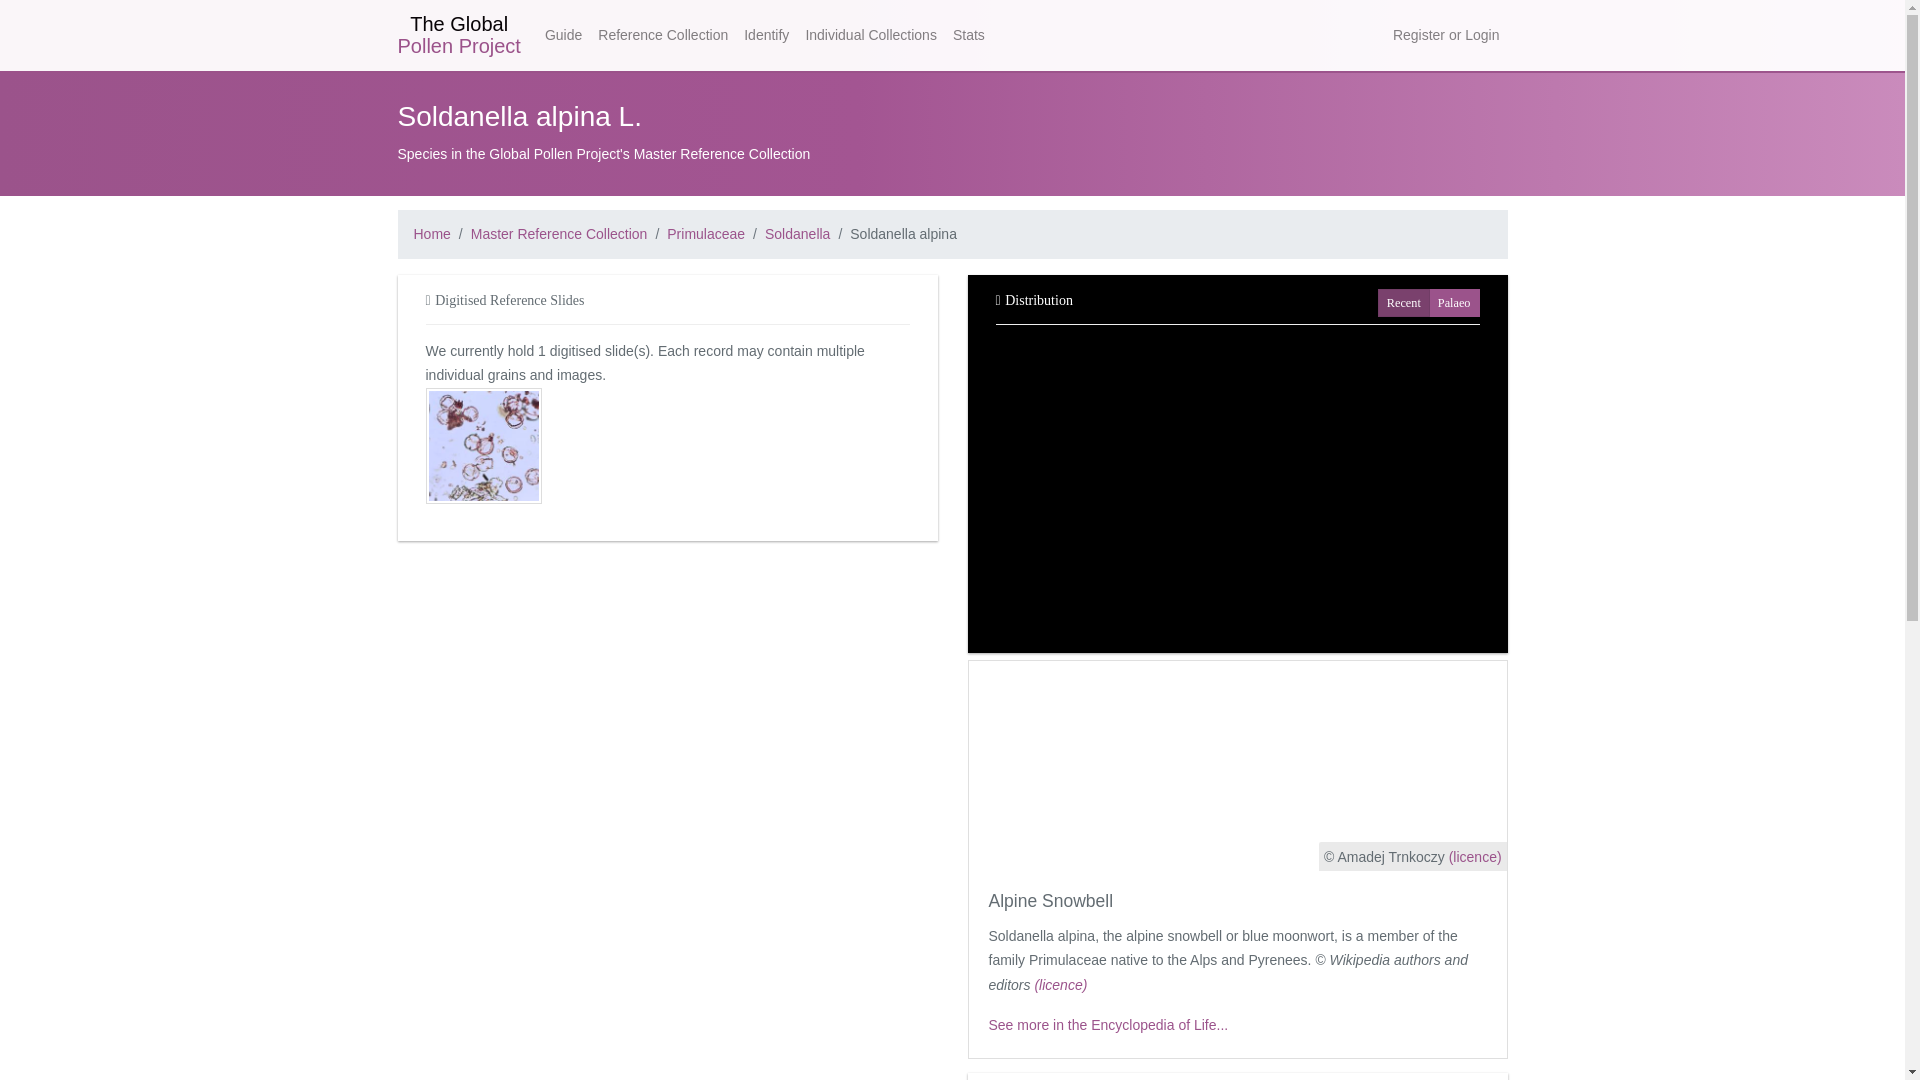 The image size is (1920, 1080). I want to click on Home, so click(432, 234).